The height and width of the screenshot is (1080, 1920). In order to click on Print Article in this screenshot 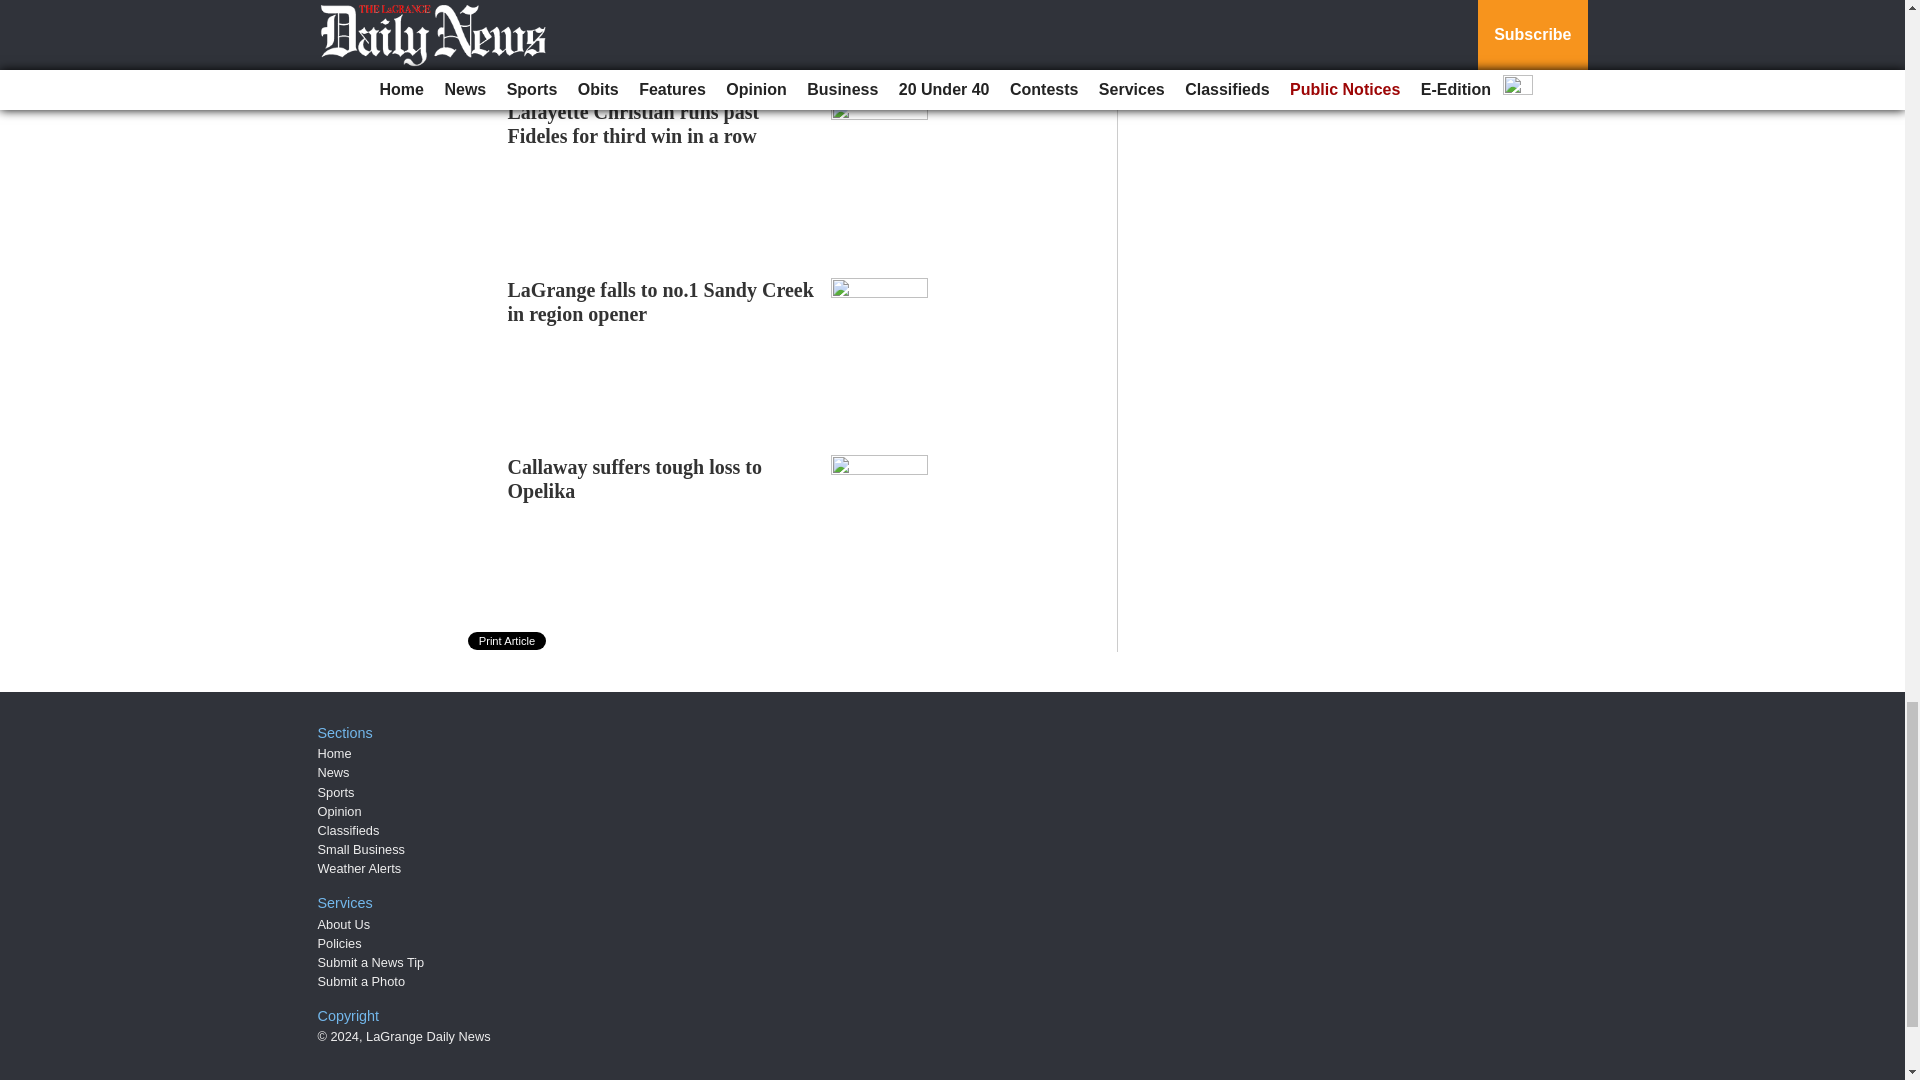, I will do `click(508, 640)`.